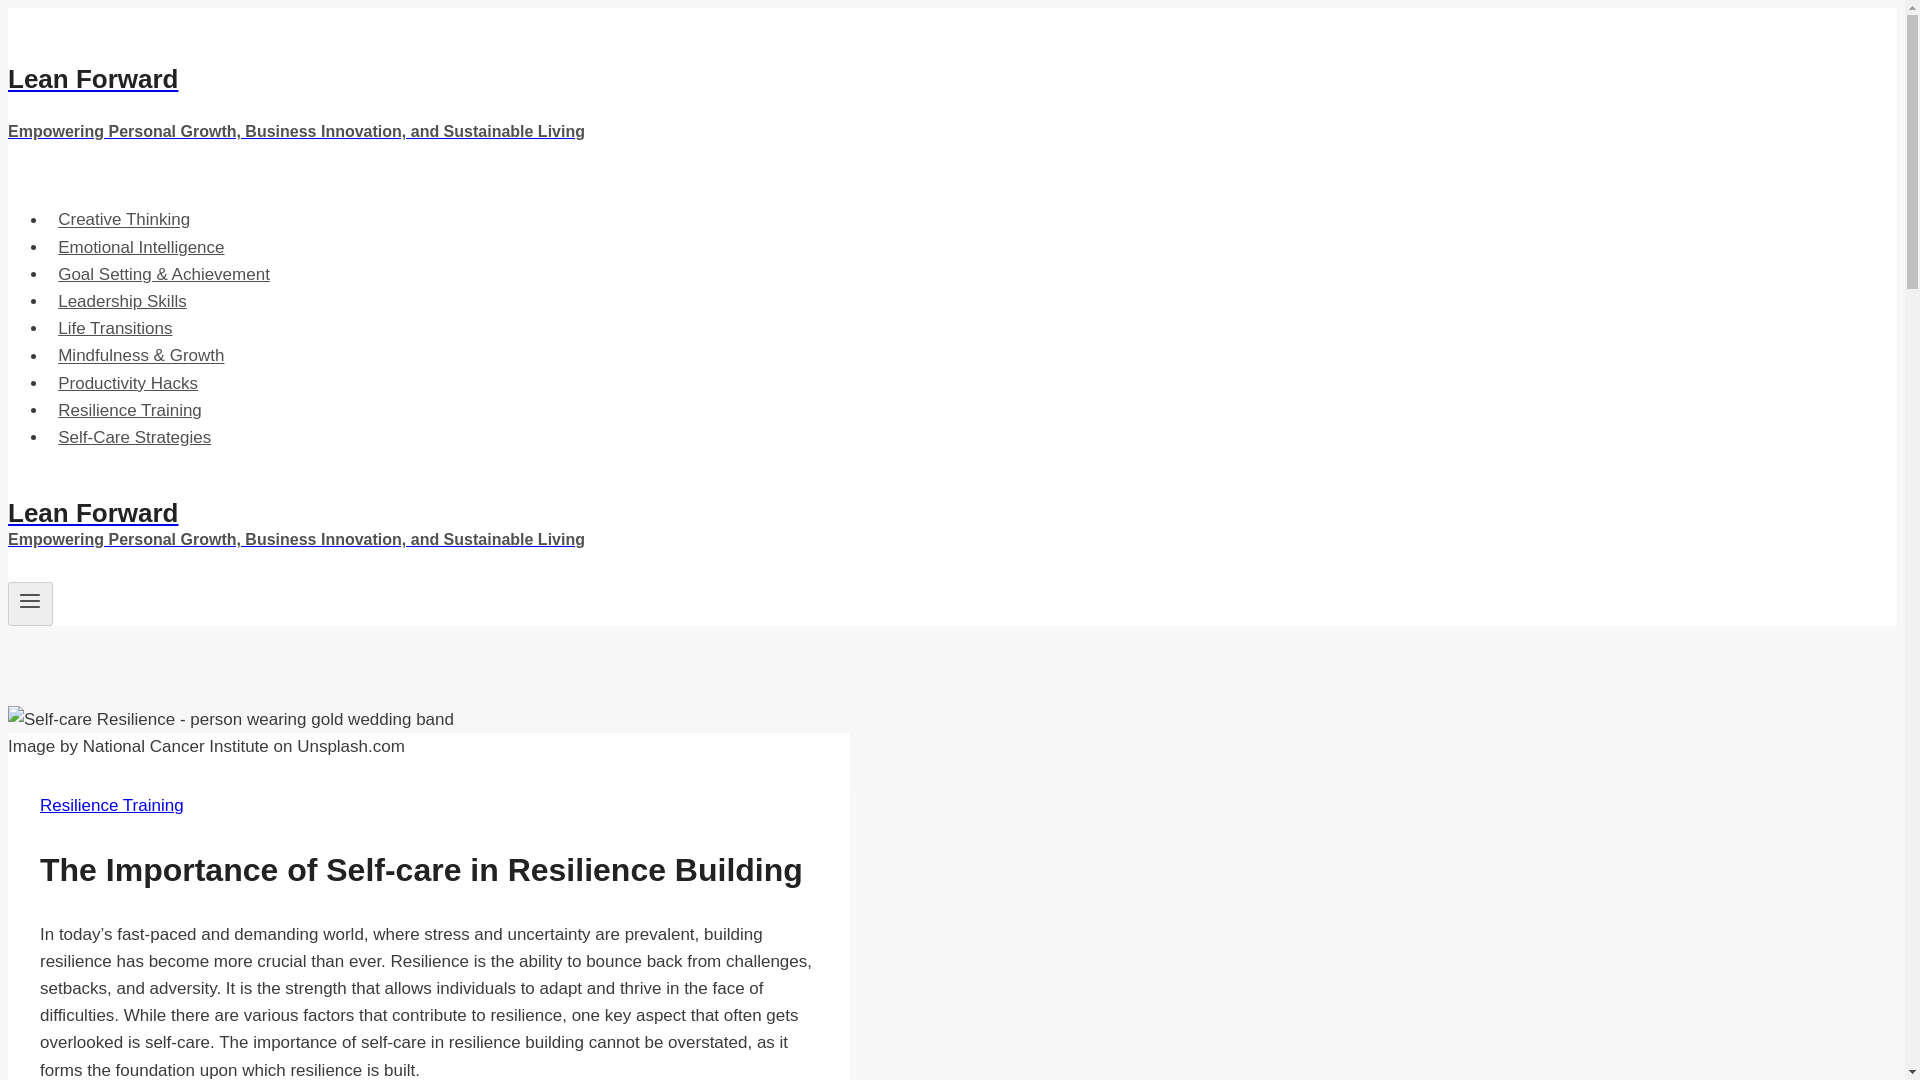  I want to click on Toggle Menu, so click(30, 604).